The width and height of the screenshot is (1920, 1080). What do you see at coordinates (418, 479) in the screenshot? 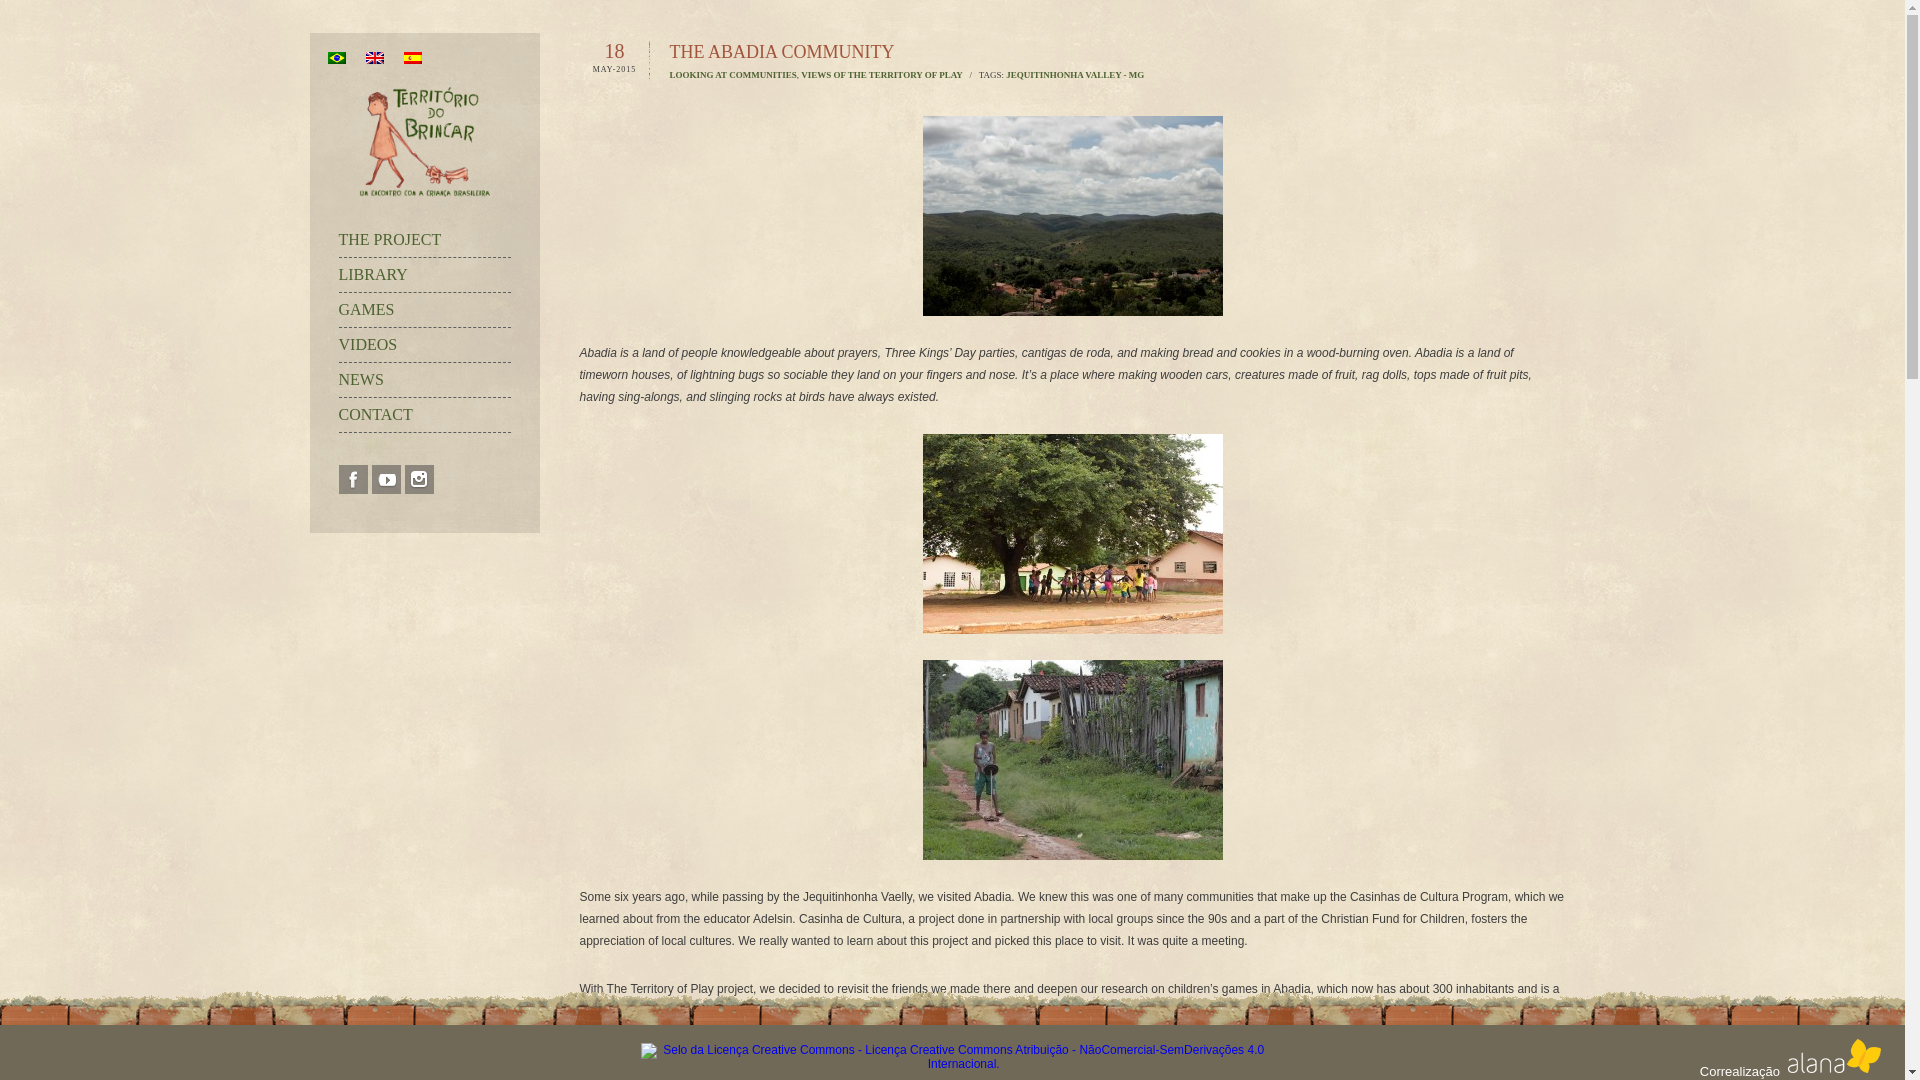
I see `Instagram` at bounding box center [418, 479].